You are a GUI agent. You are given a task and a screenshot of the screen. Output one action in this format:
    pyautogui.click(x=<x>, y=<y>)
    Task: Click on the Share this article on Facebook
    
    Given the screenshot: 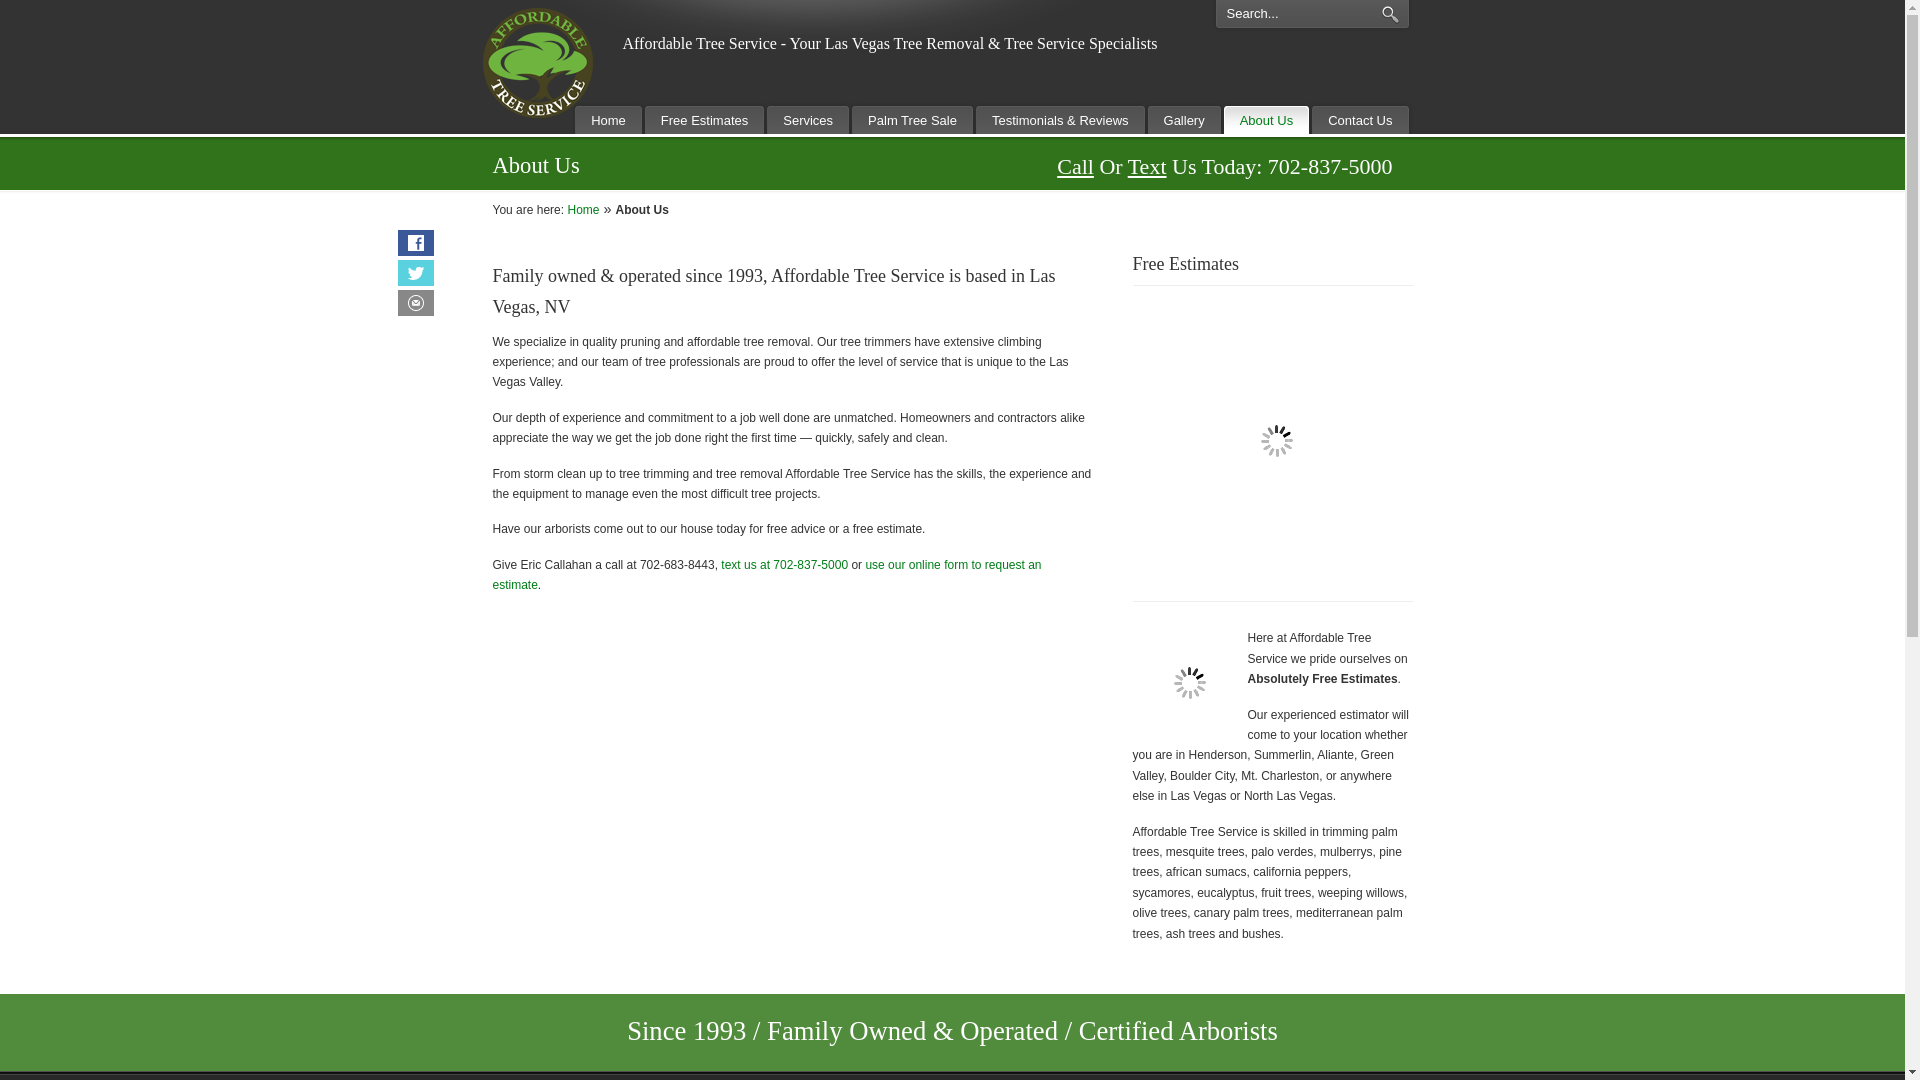 What is the action you would take?
    pyautogui.click(x=415, y=242)
    